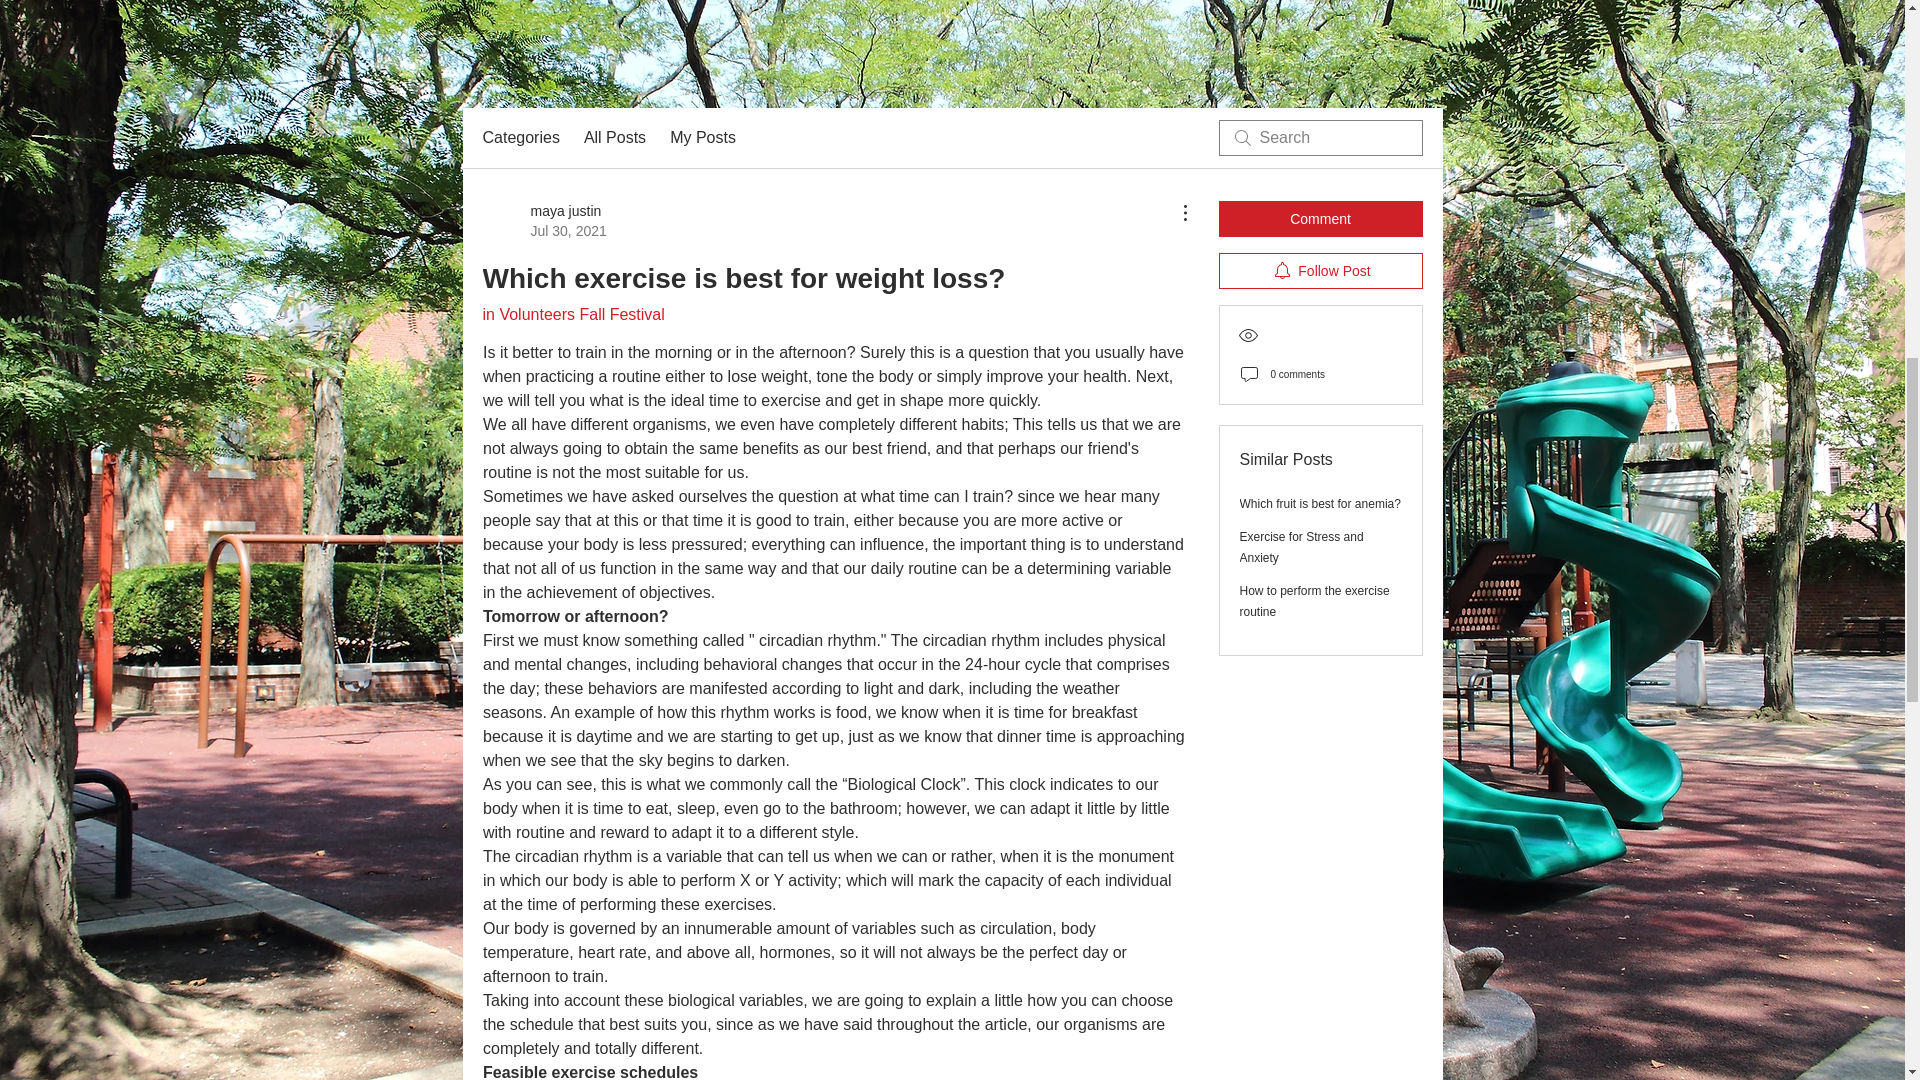 The image size is (1920, 1080). I want to click on My Posts, so click(572, 314).